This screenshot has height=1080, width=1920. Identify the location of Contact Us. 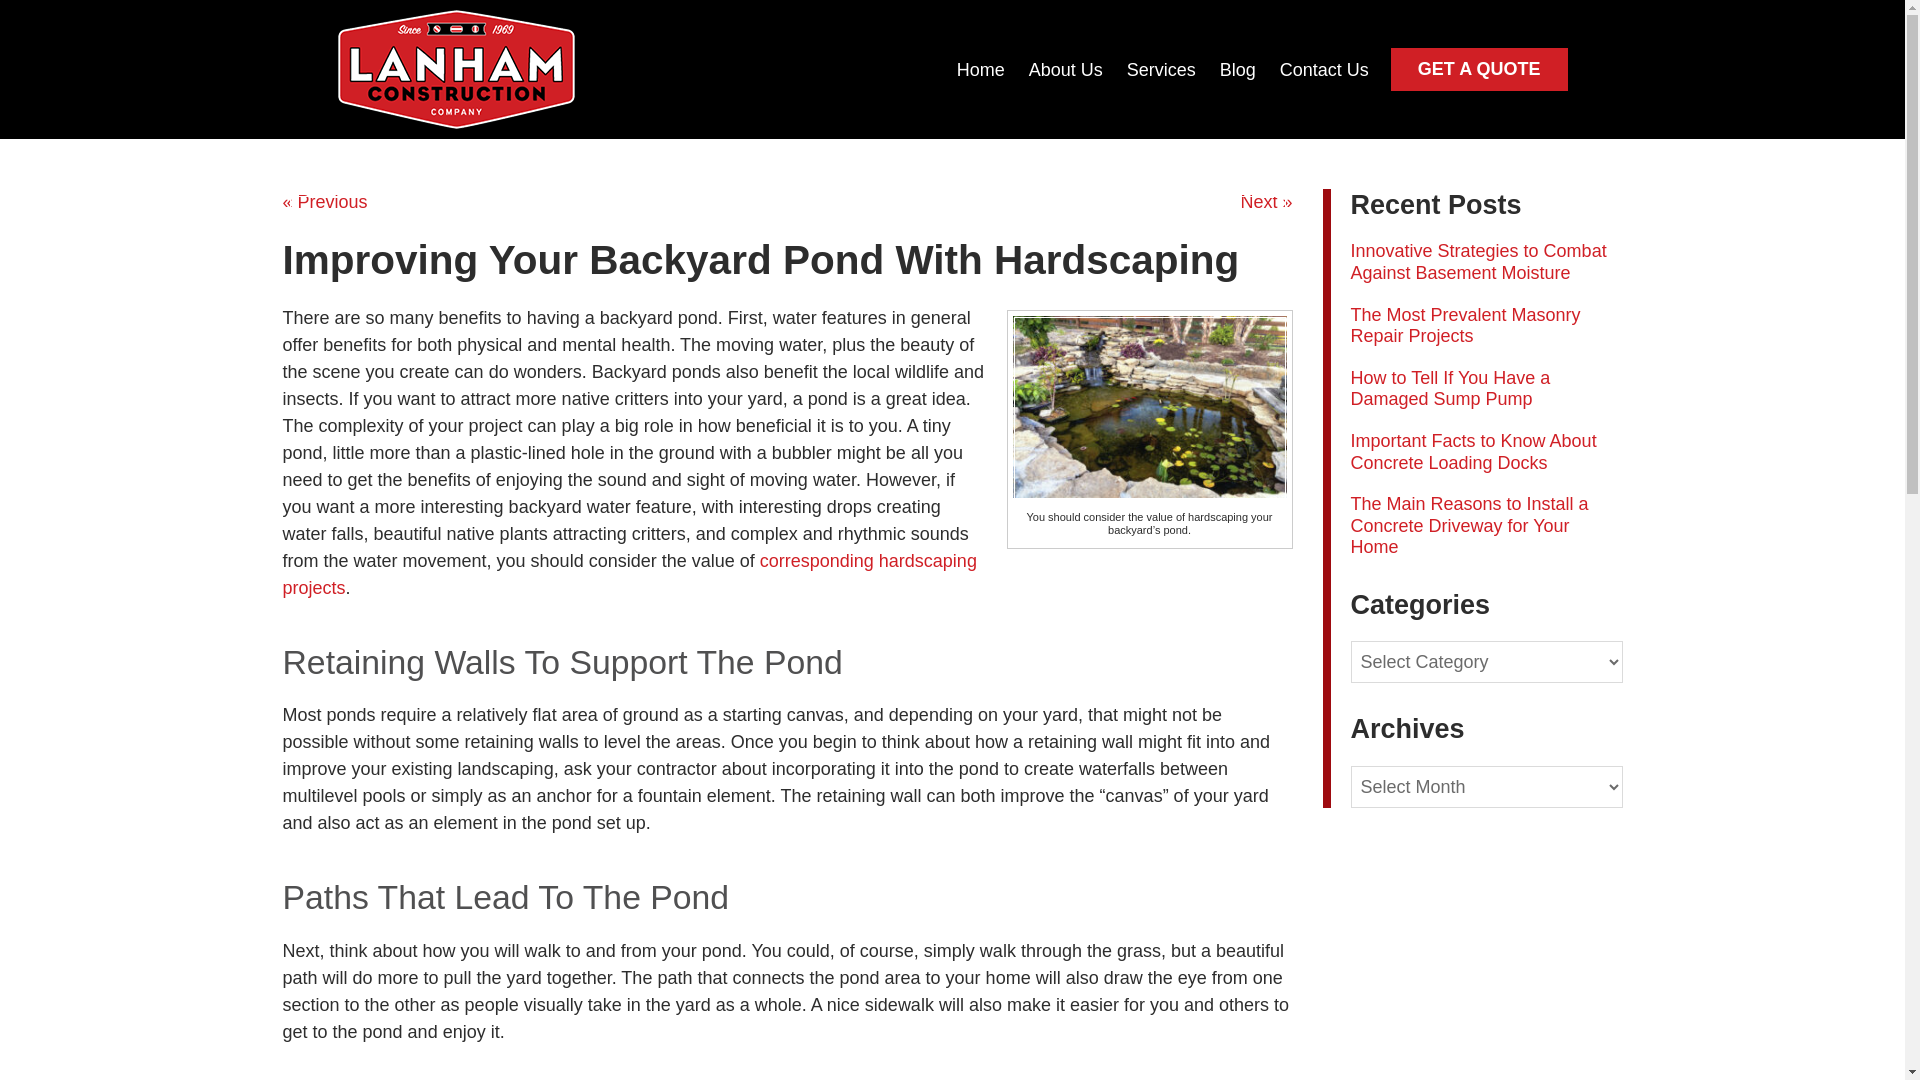
(1324, 68).